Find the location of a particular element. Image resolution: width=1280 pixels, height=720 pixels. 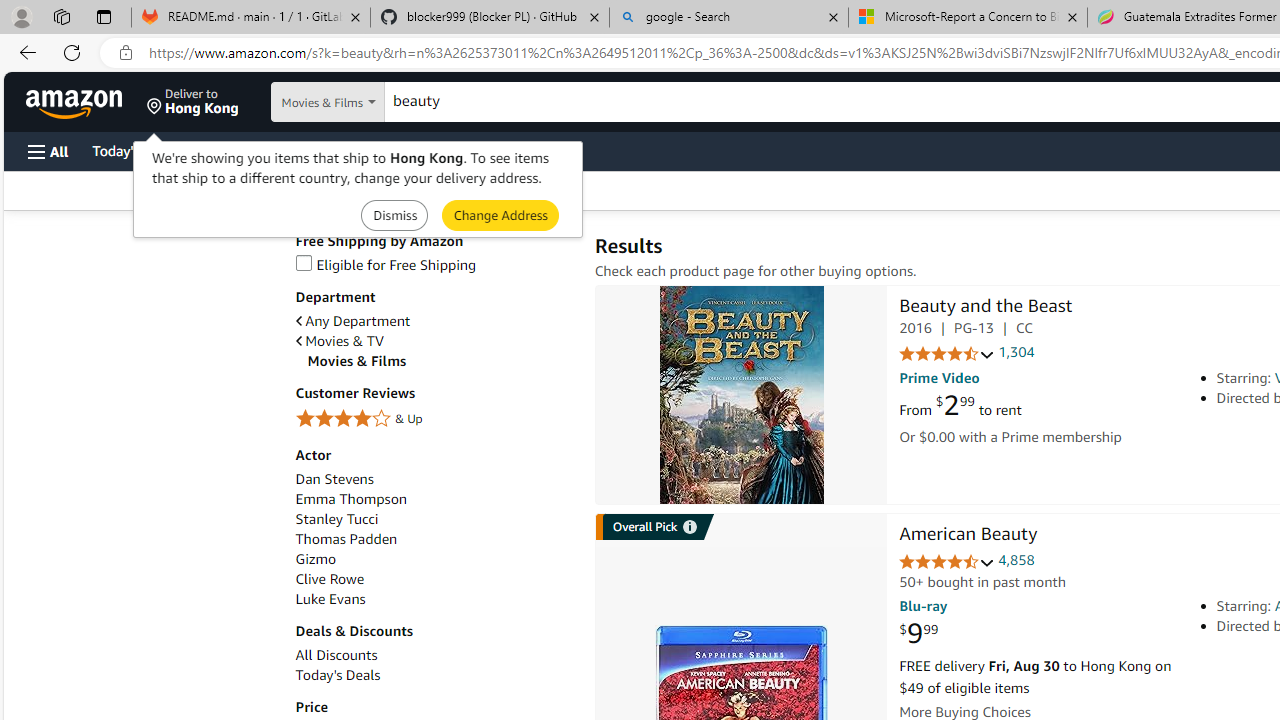

Microsoft-Report a Concern to Bing is located at coordinates (967, 18).